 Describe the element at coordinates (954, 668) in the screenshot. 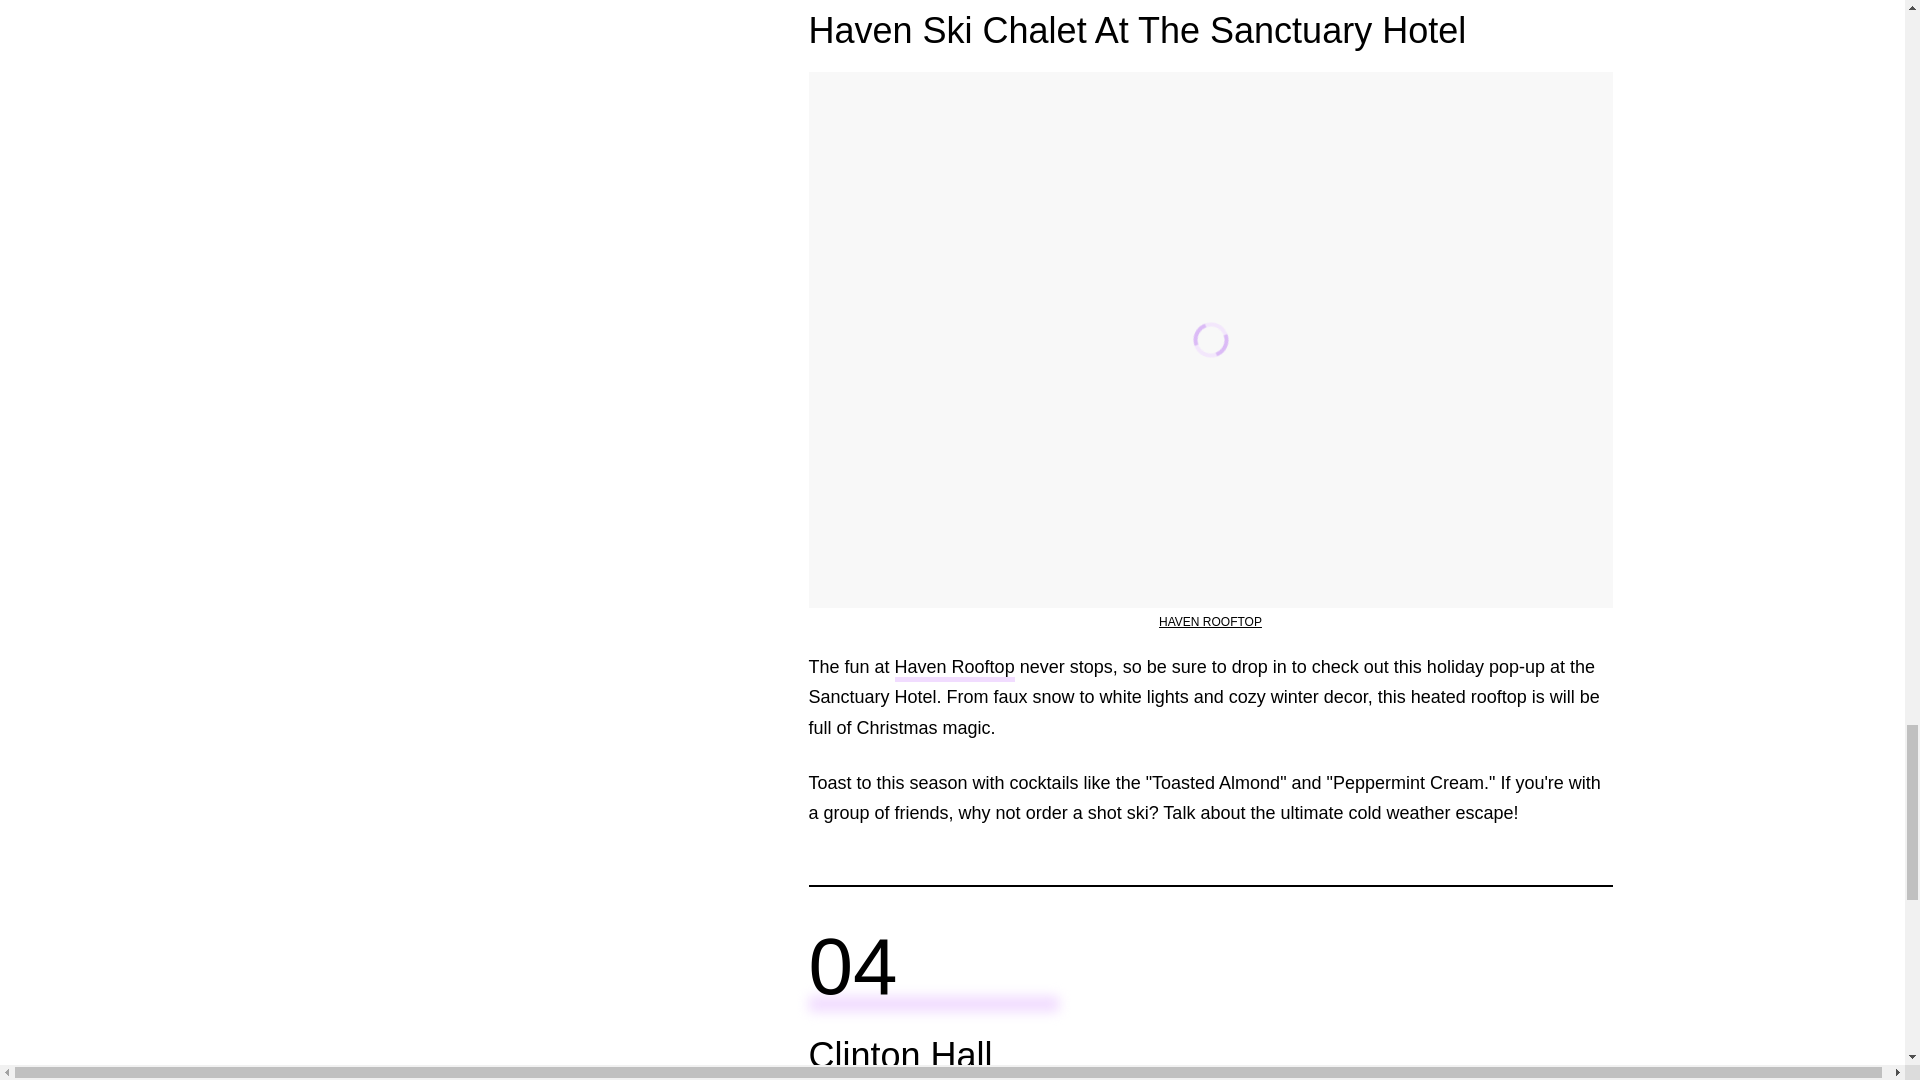

I see `Haven Rooftop` at that location.